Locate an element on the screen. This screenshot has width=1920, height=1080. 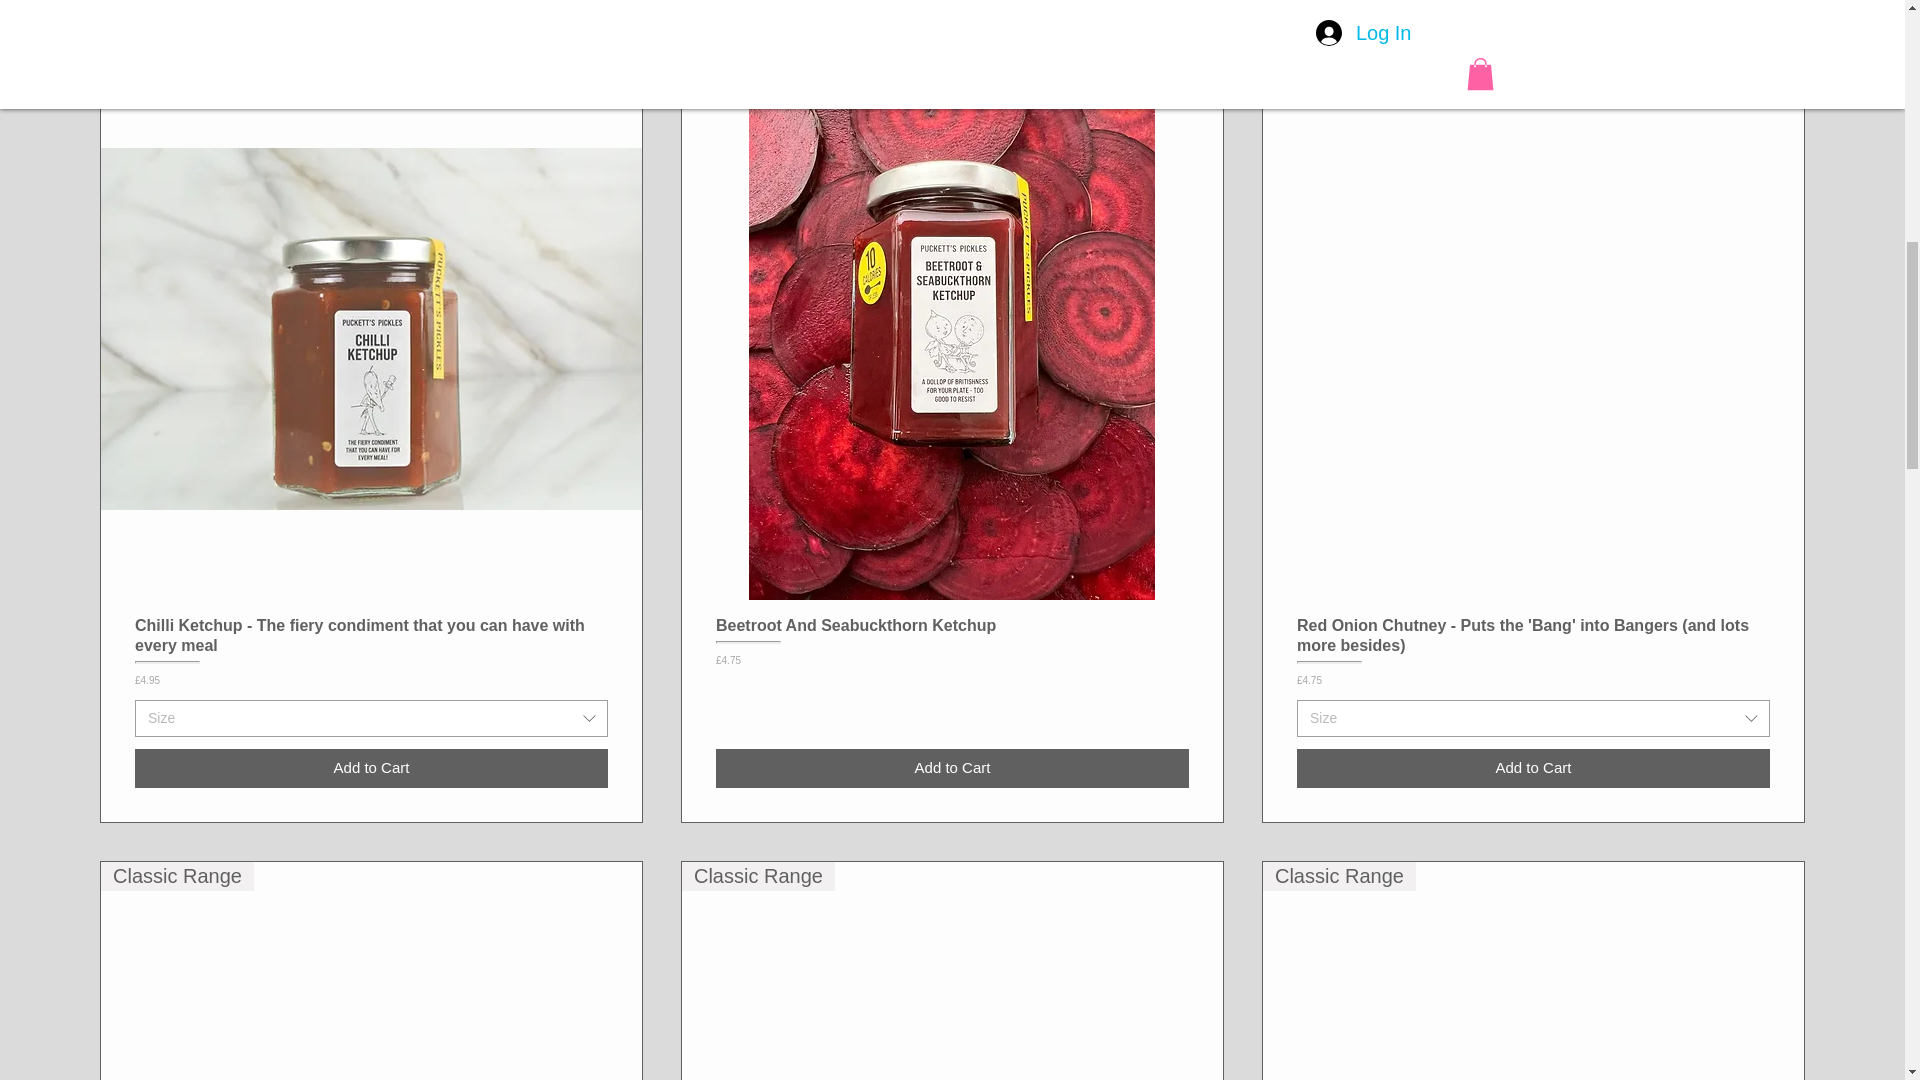
Add to Cart is located at coordinates (1534, 768).